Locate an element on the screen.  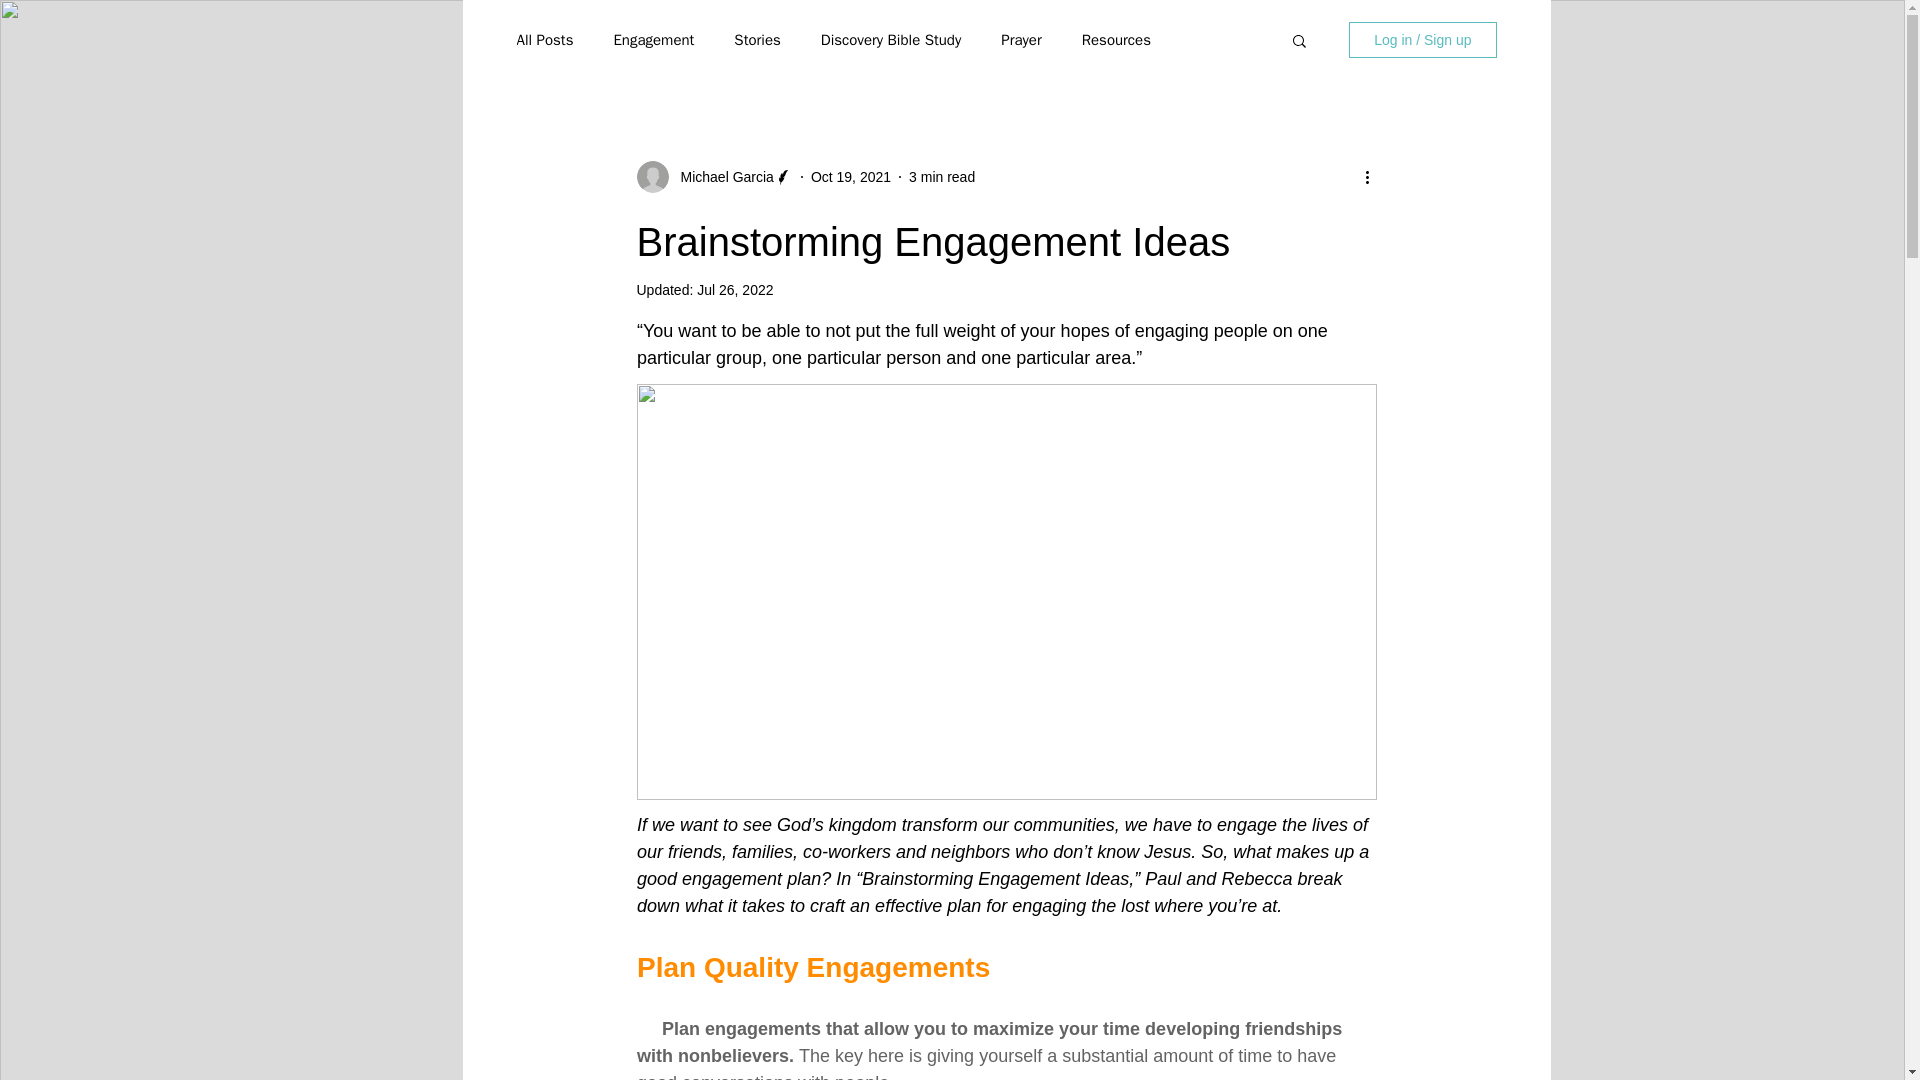
Resources is located at coordinates (1116, 39).